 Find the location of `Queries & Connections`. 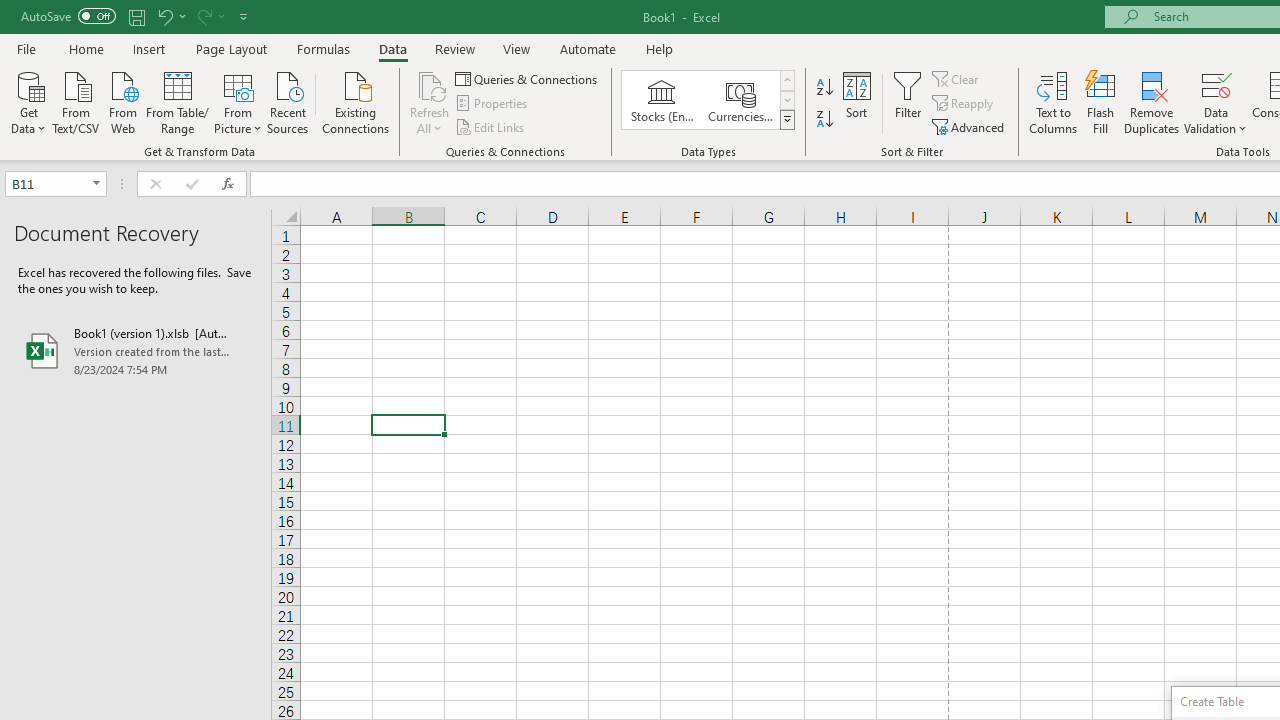

Queries & Connections is located at coordinates (528, 78).